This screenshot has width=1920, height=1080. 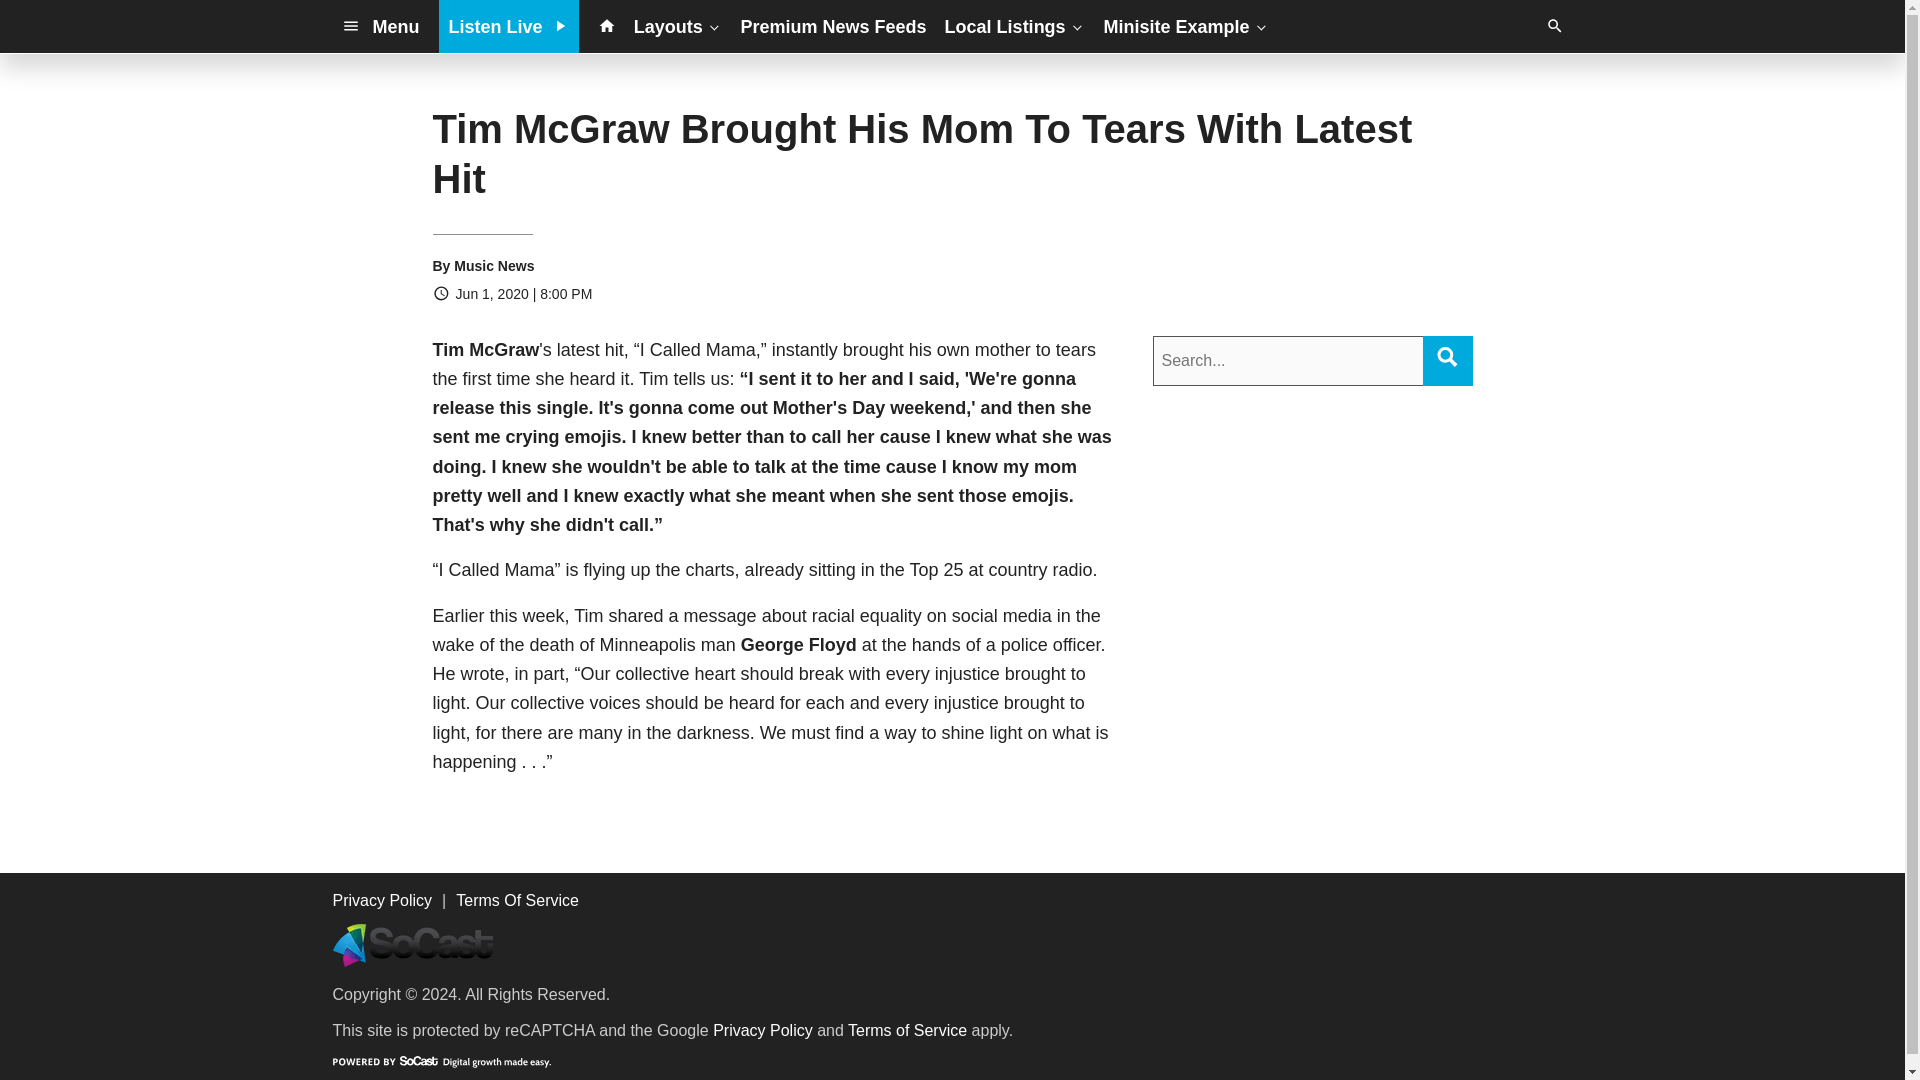 I want to click on Listen Live, so click(x=509, y=26).